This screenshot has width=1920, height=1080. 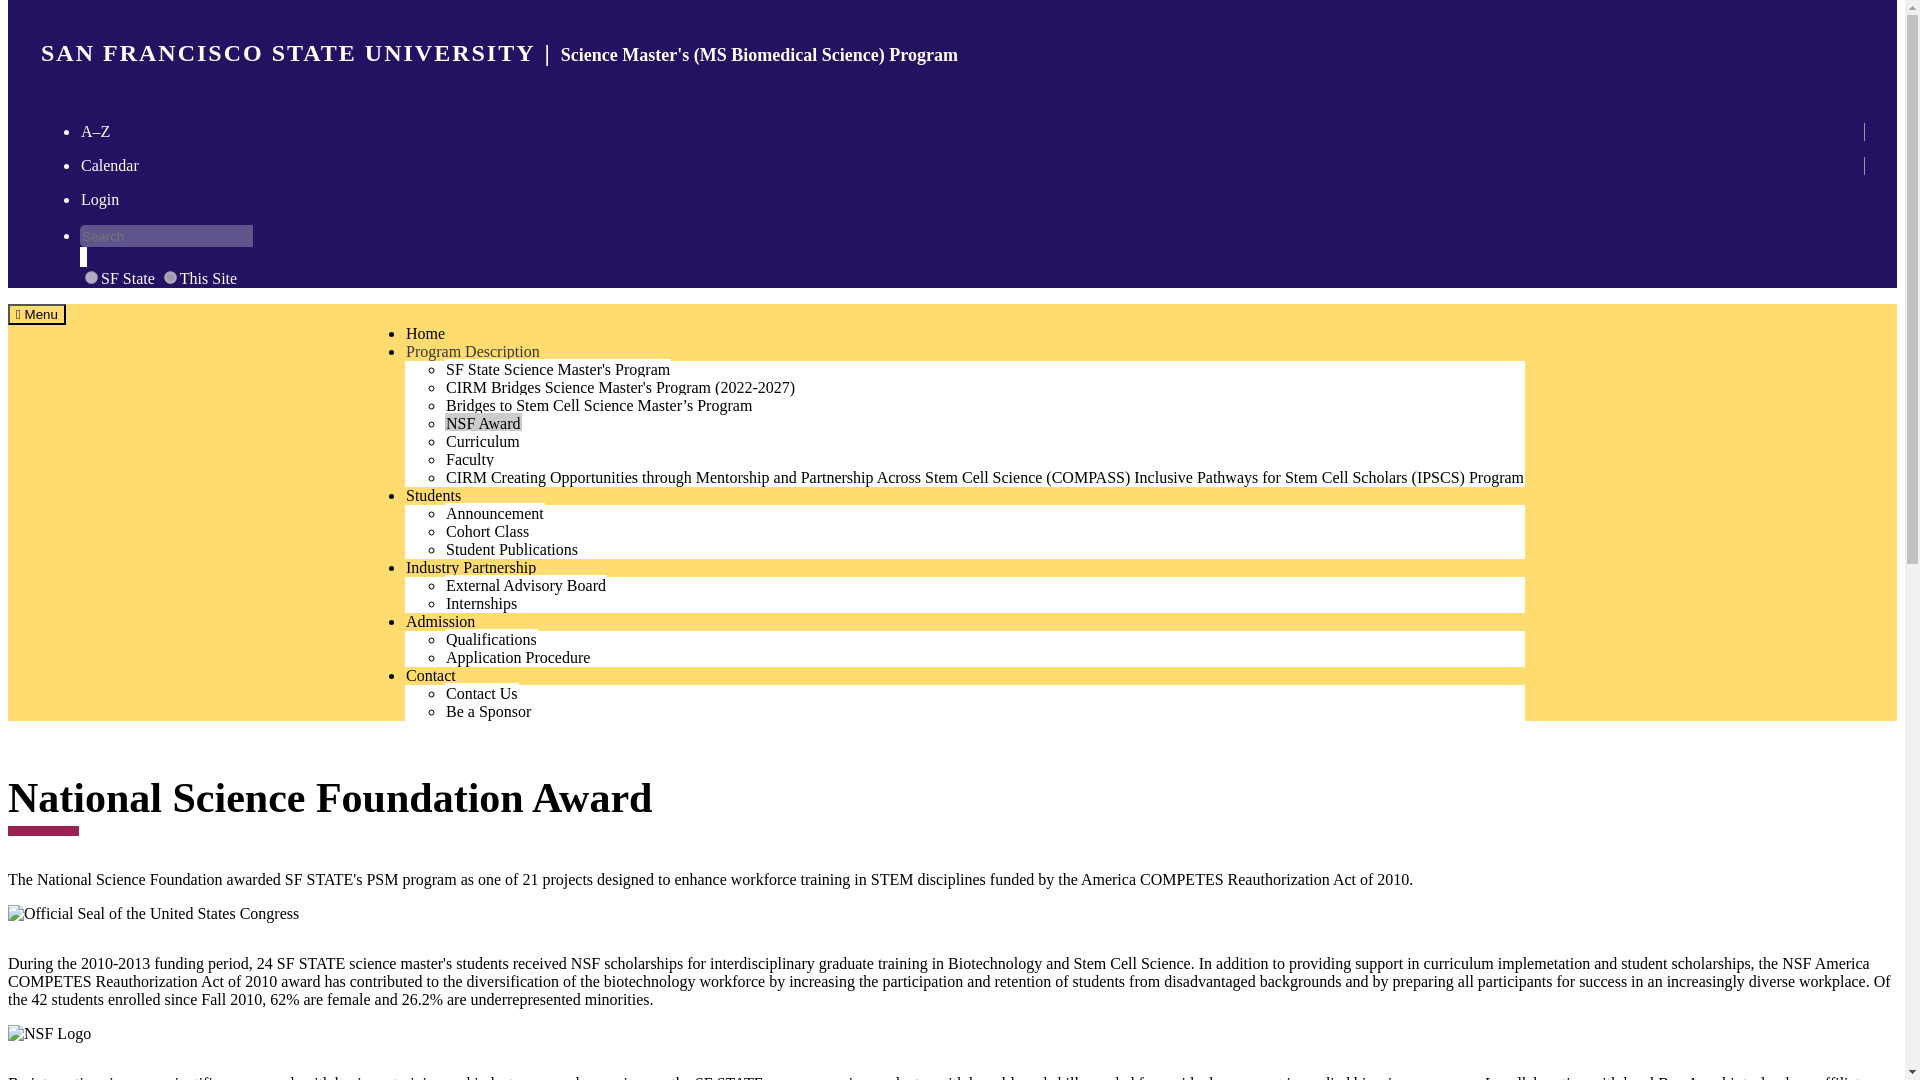 I want to click on Internships, so click(x=36, y=314).